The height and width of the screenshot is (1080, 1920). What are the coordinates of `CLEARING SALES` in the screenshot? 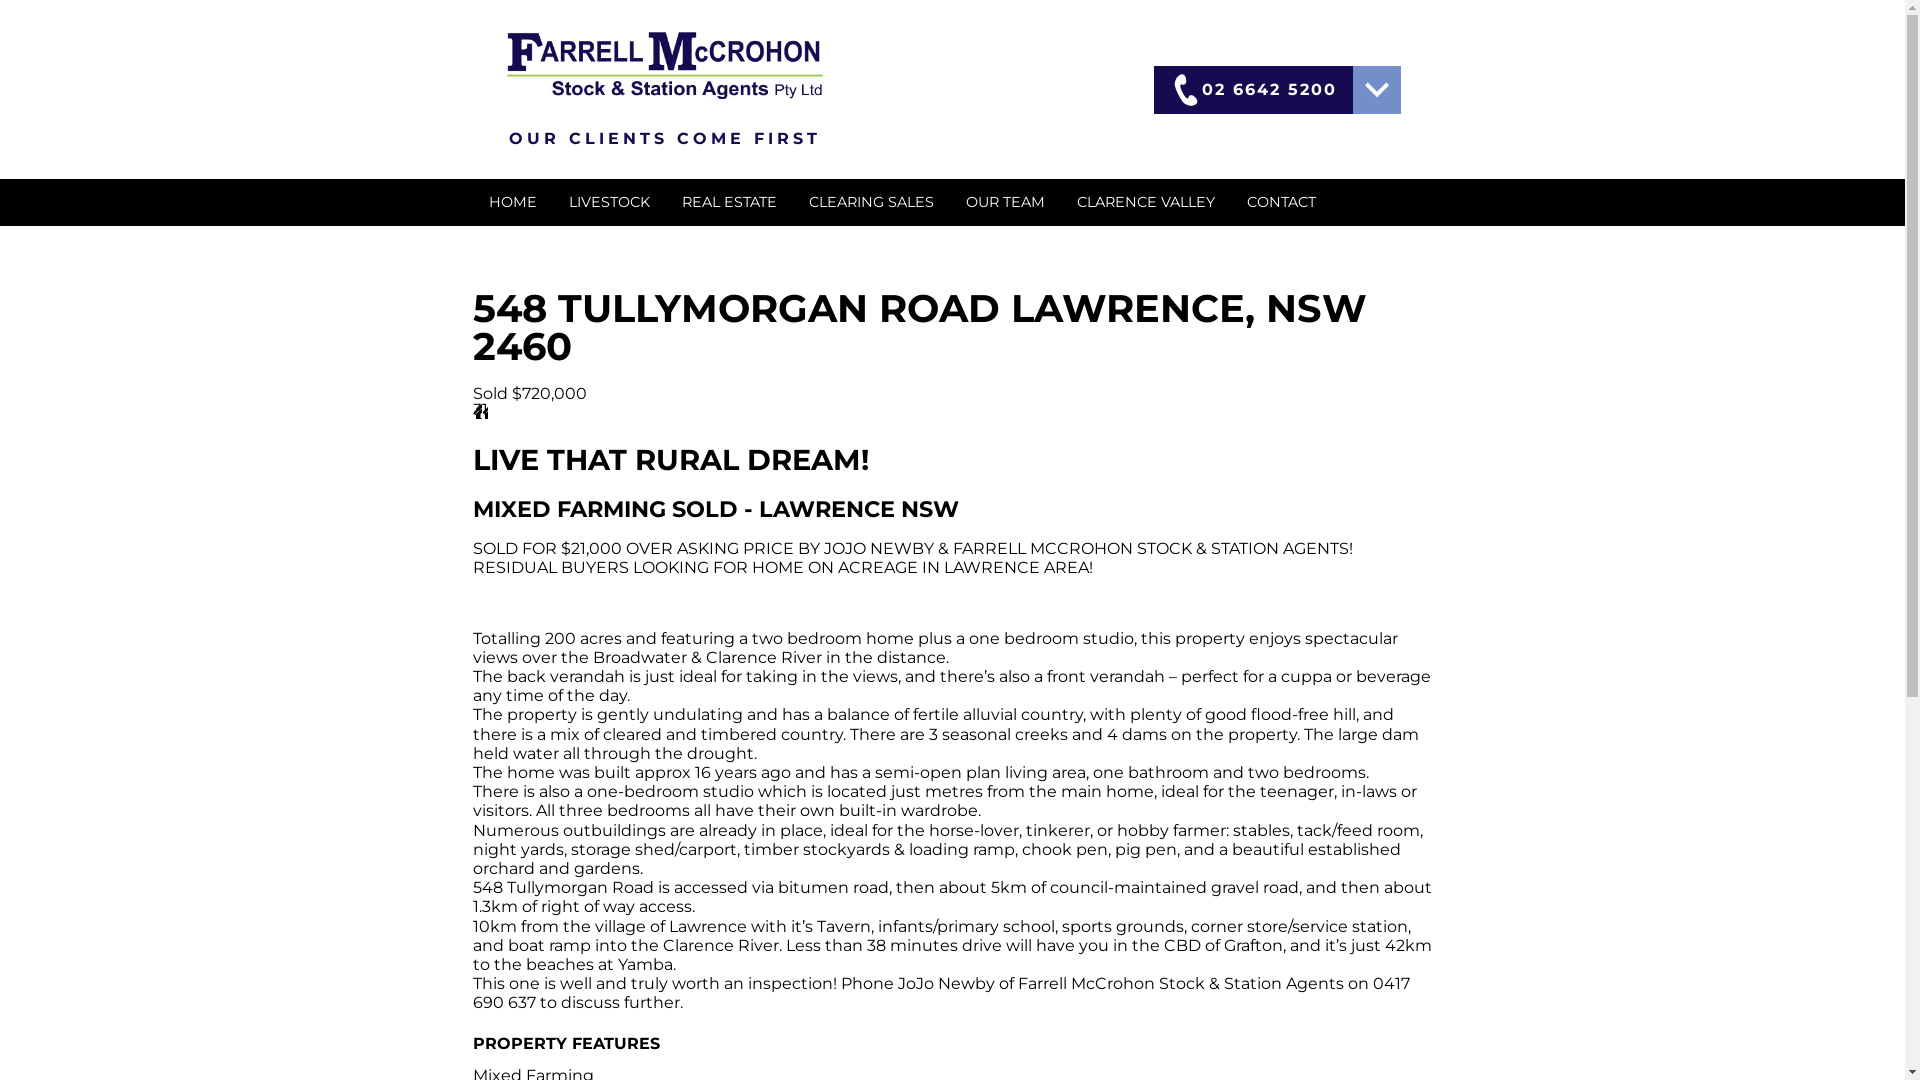 It's located at (870, 202).